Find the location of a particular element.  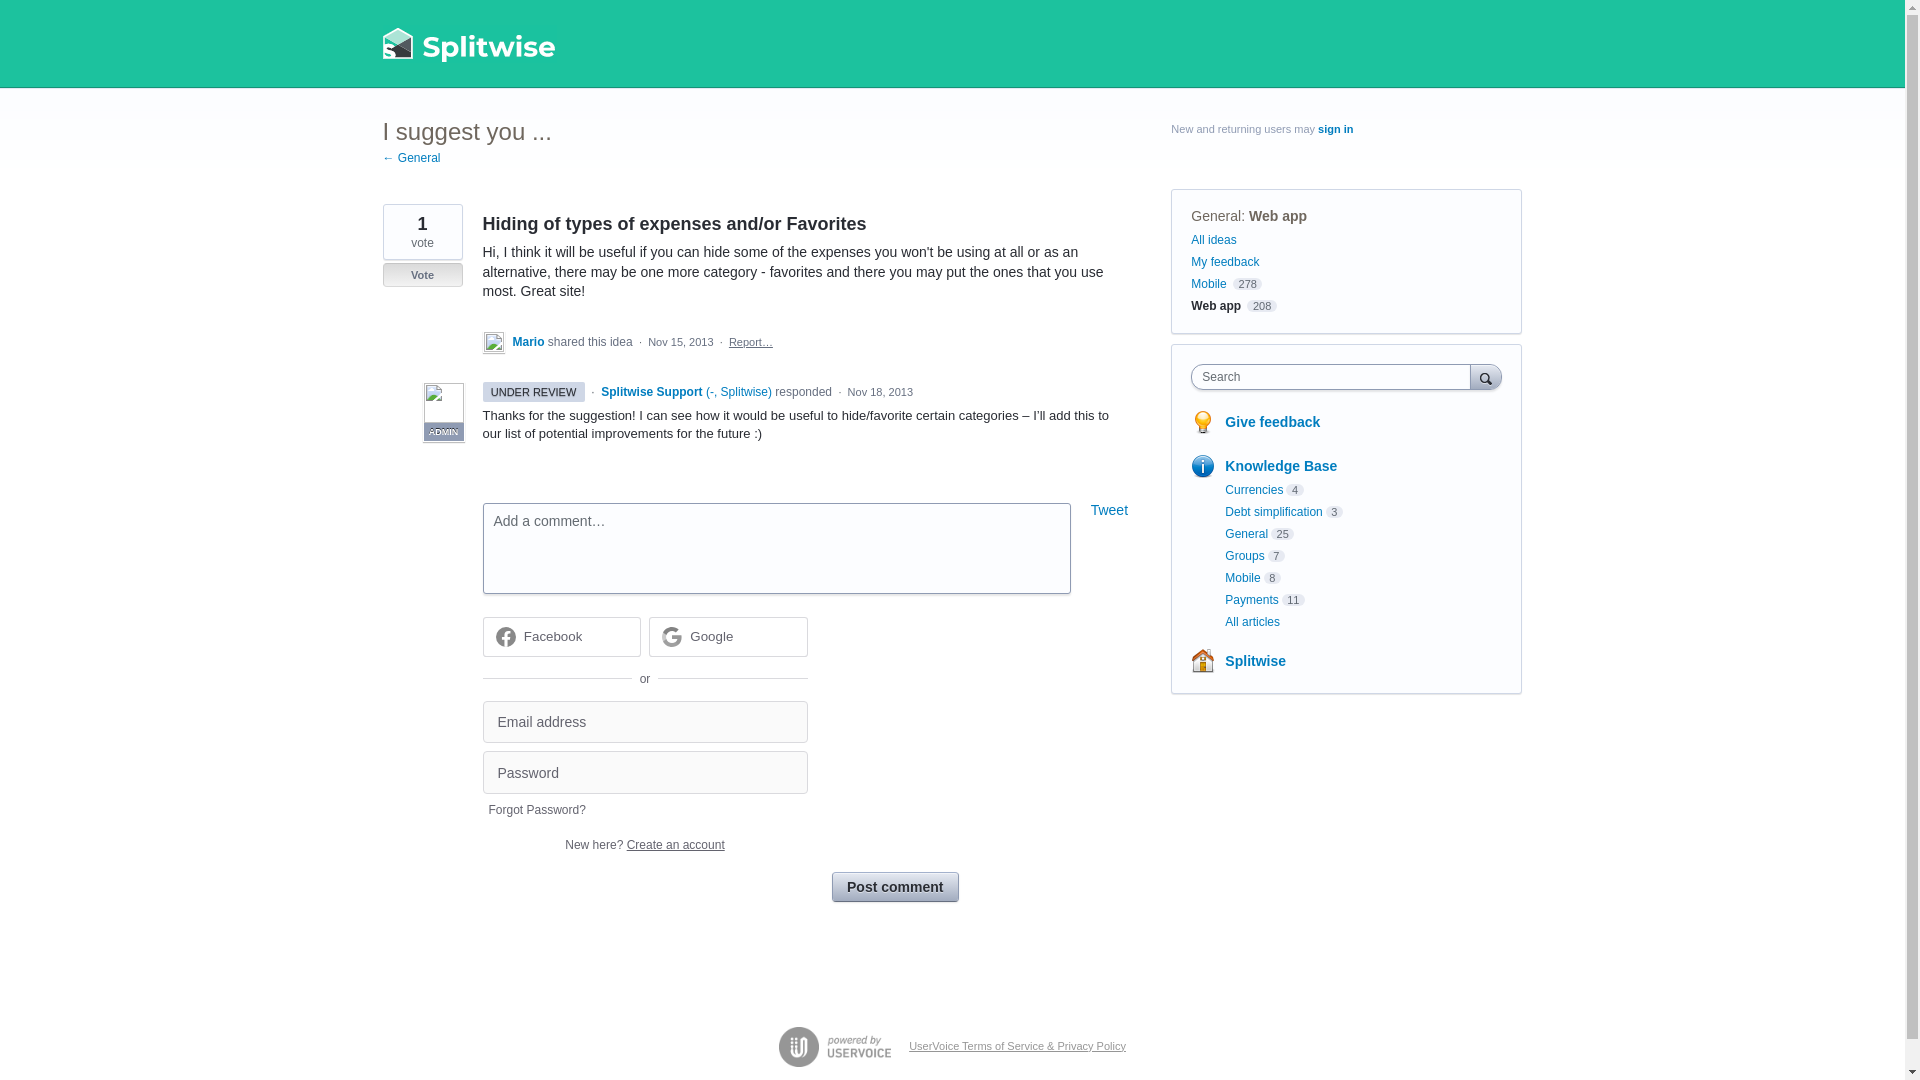

Skip to content is located at coordinates (16, 16).